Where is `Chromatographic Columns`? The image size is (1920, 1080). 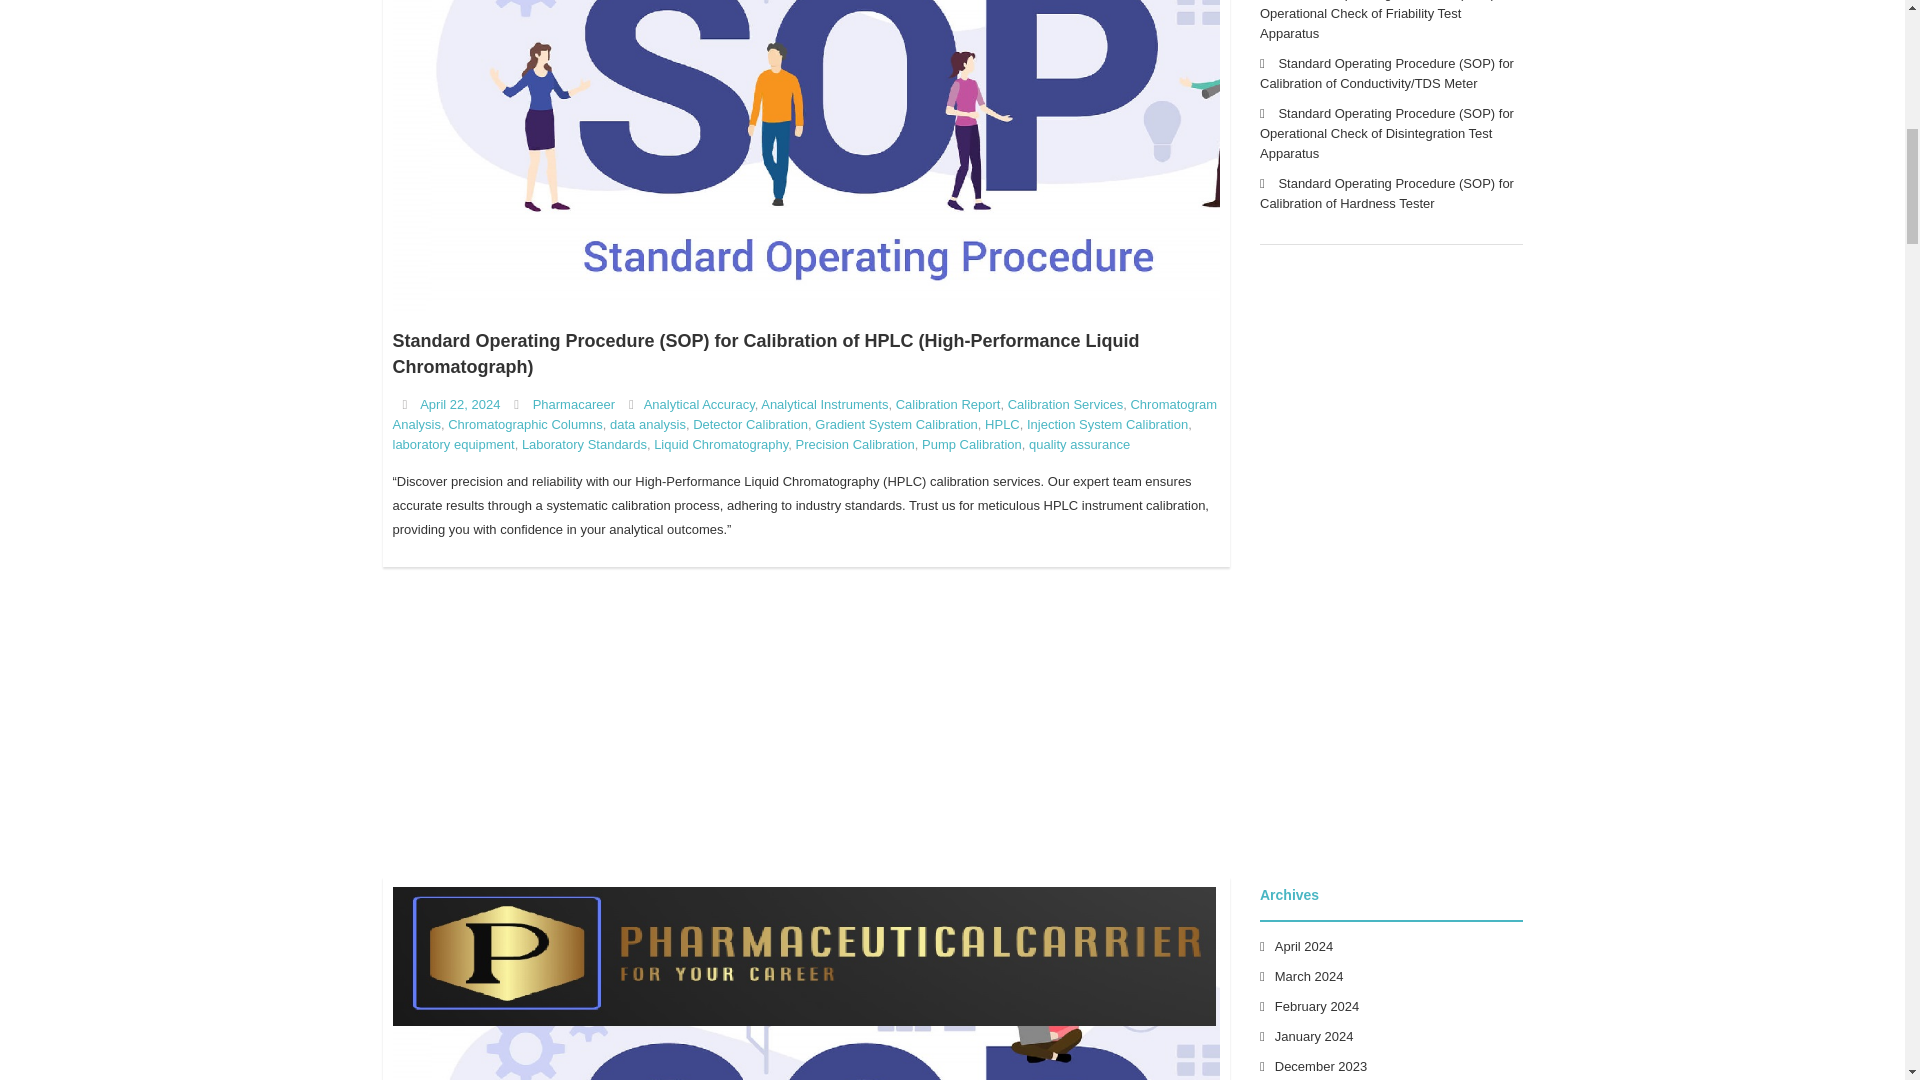 Chromatographic Columns is located at coordinates (524, 424).